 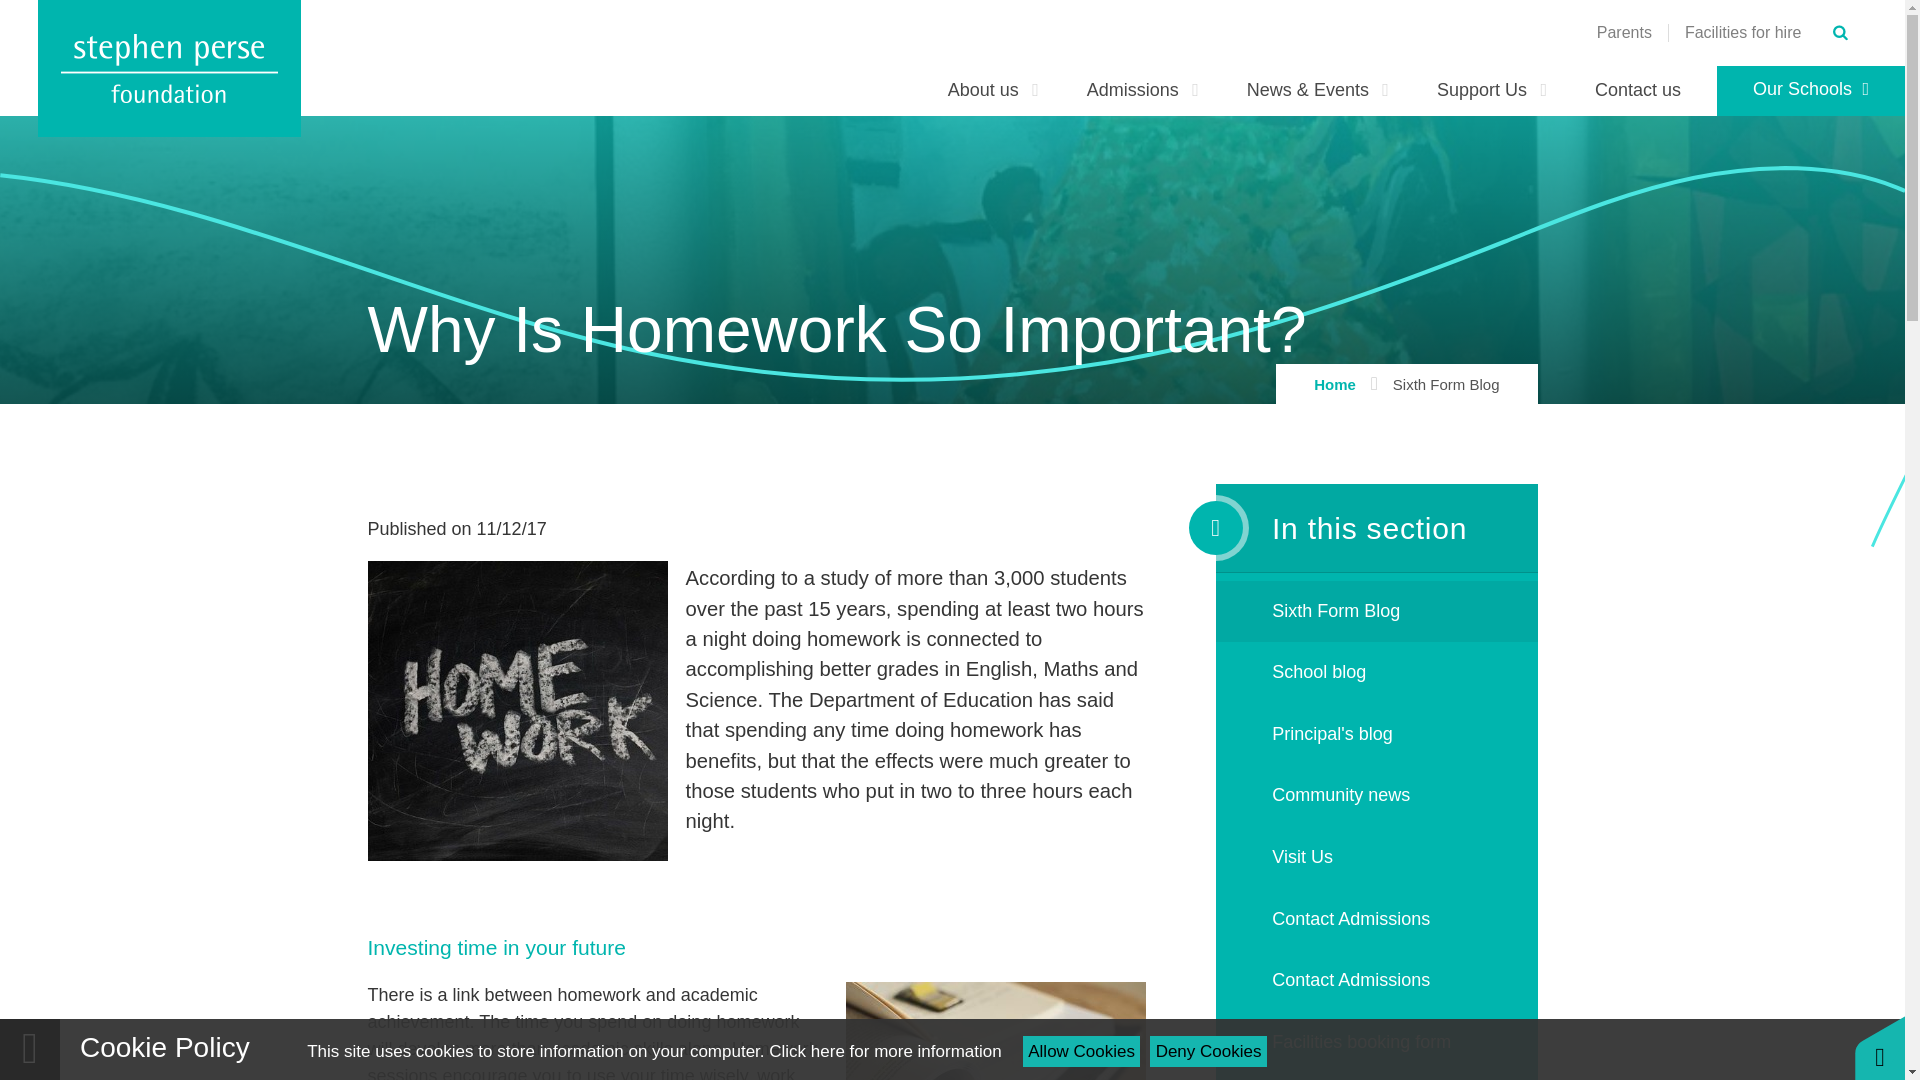 I want to click on Parents, so click(x=1624, y=32).